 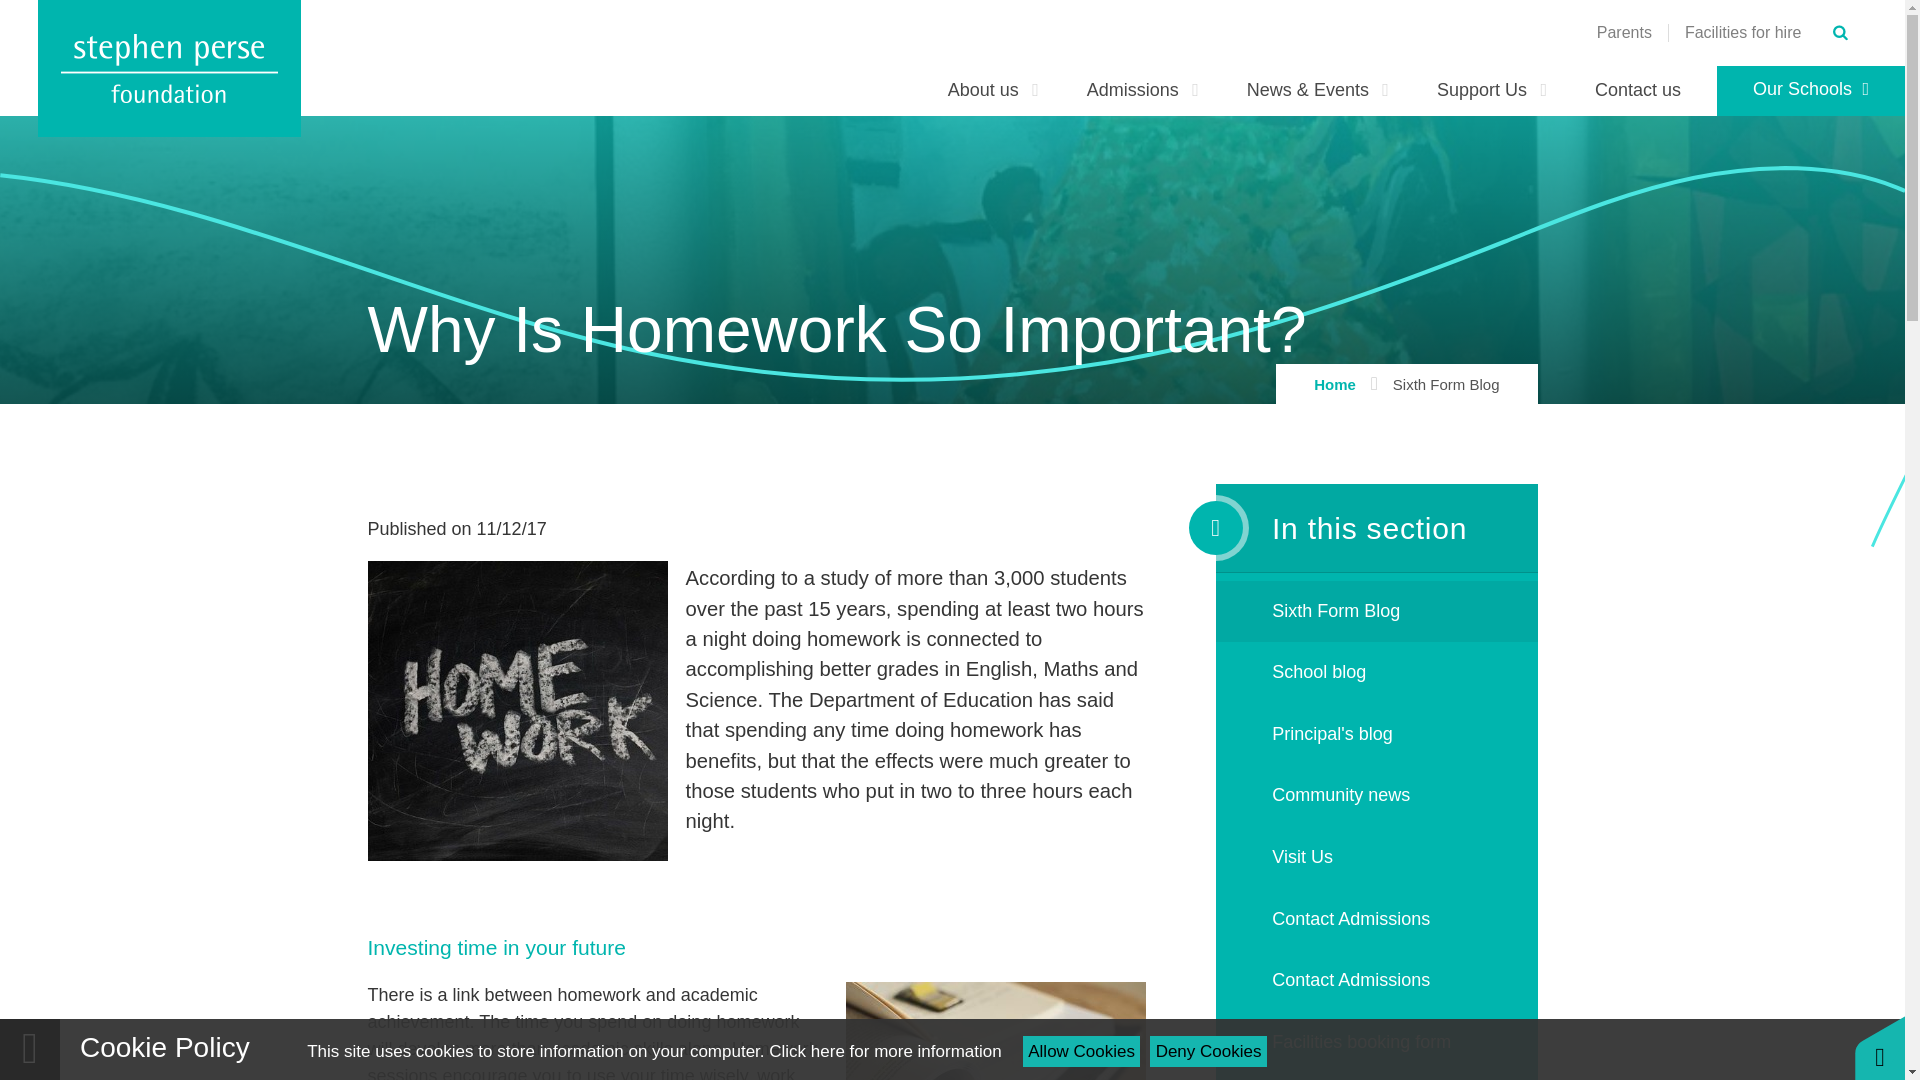 I want to click on Parents, so click(x=1624, y=32).